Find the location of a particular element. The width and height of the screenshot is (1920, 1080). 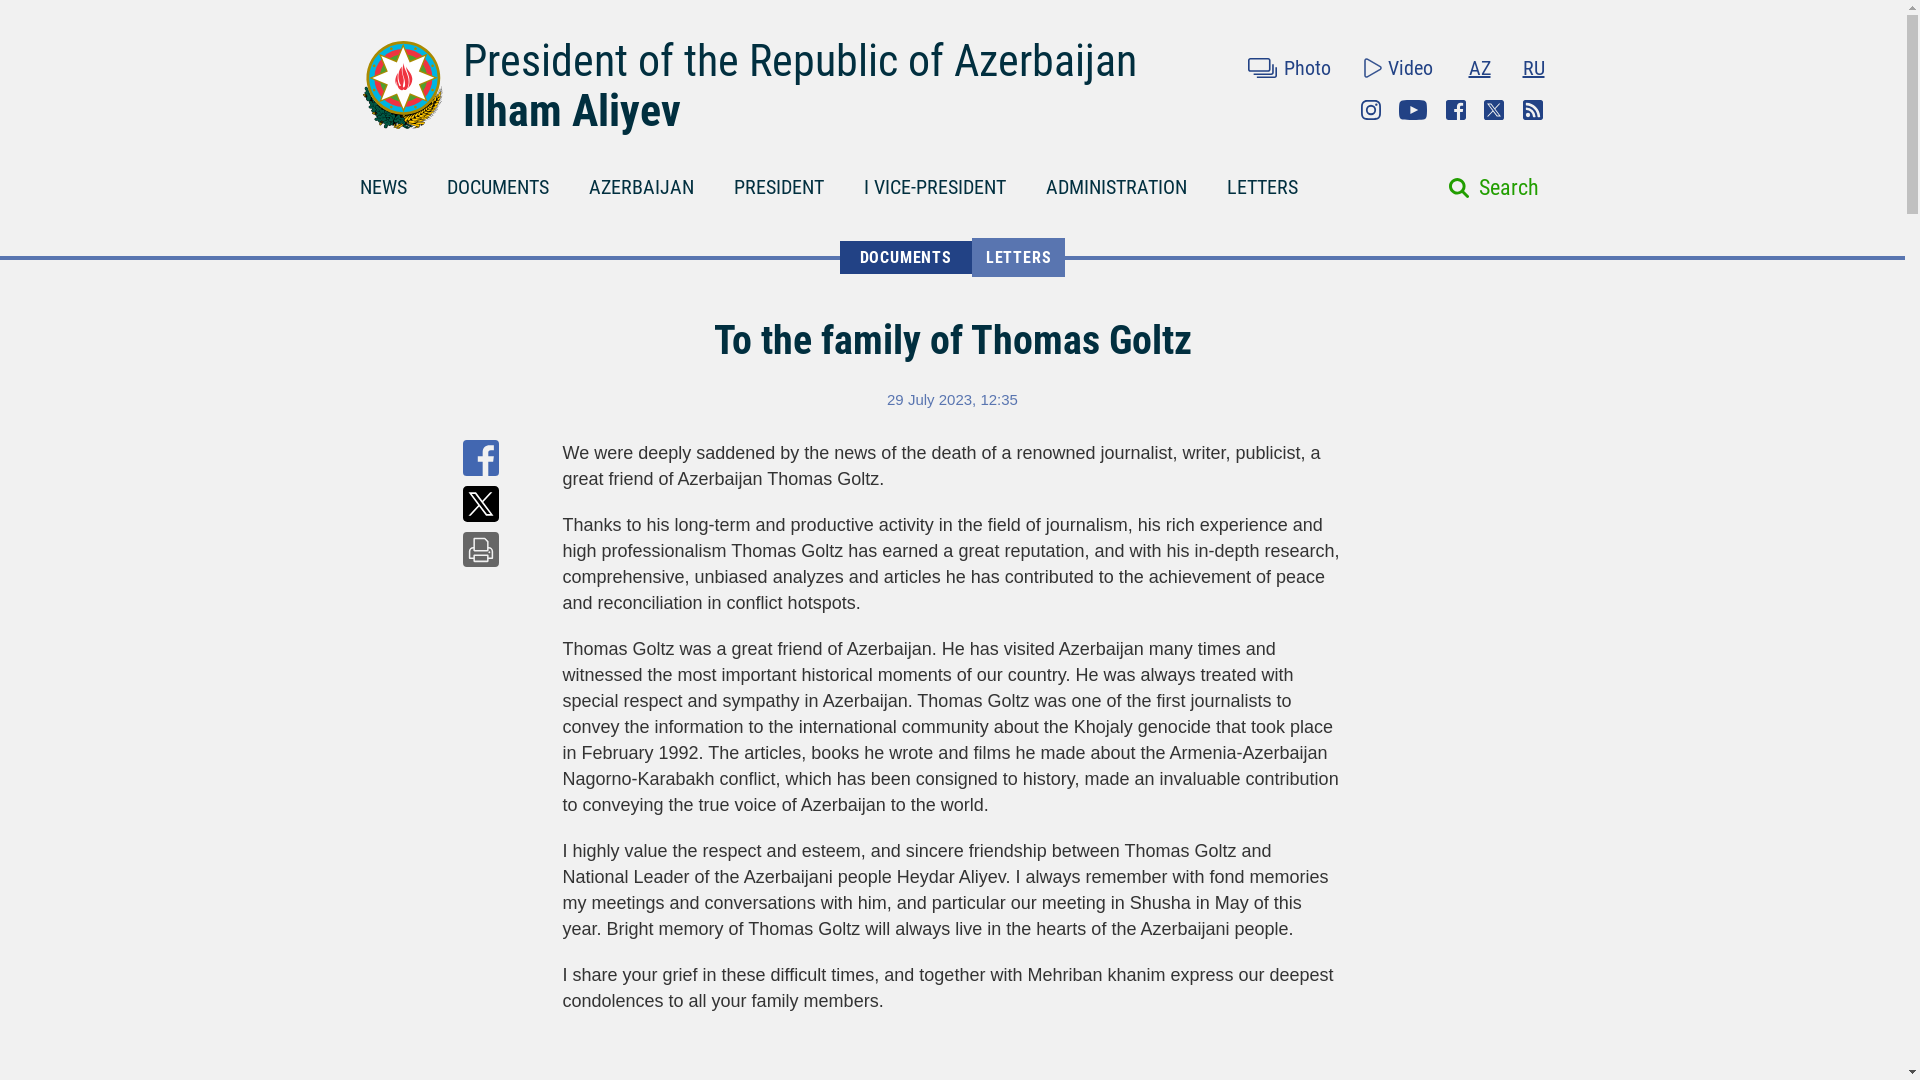

RU is located at coordinates (1532, 68).